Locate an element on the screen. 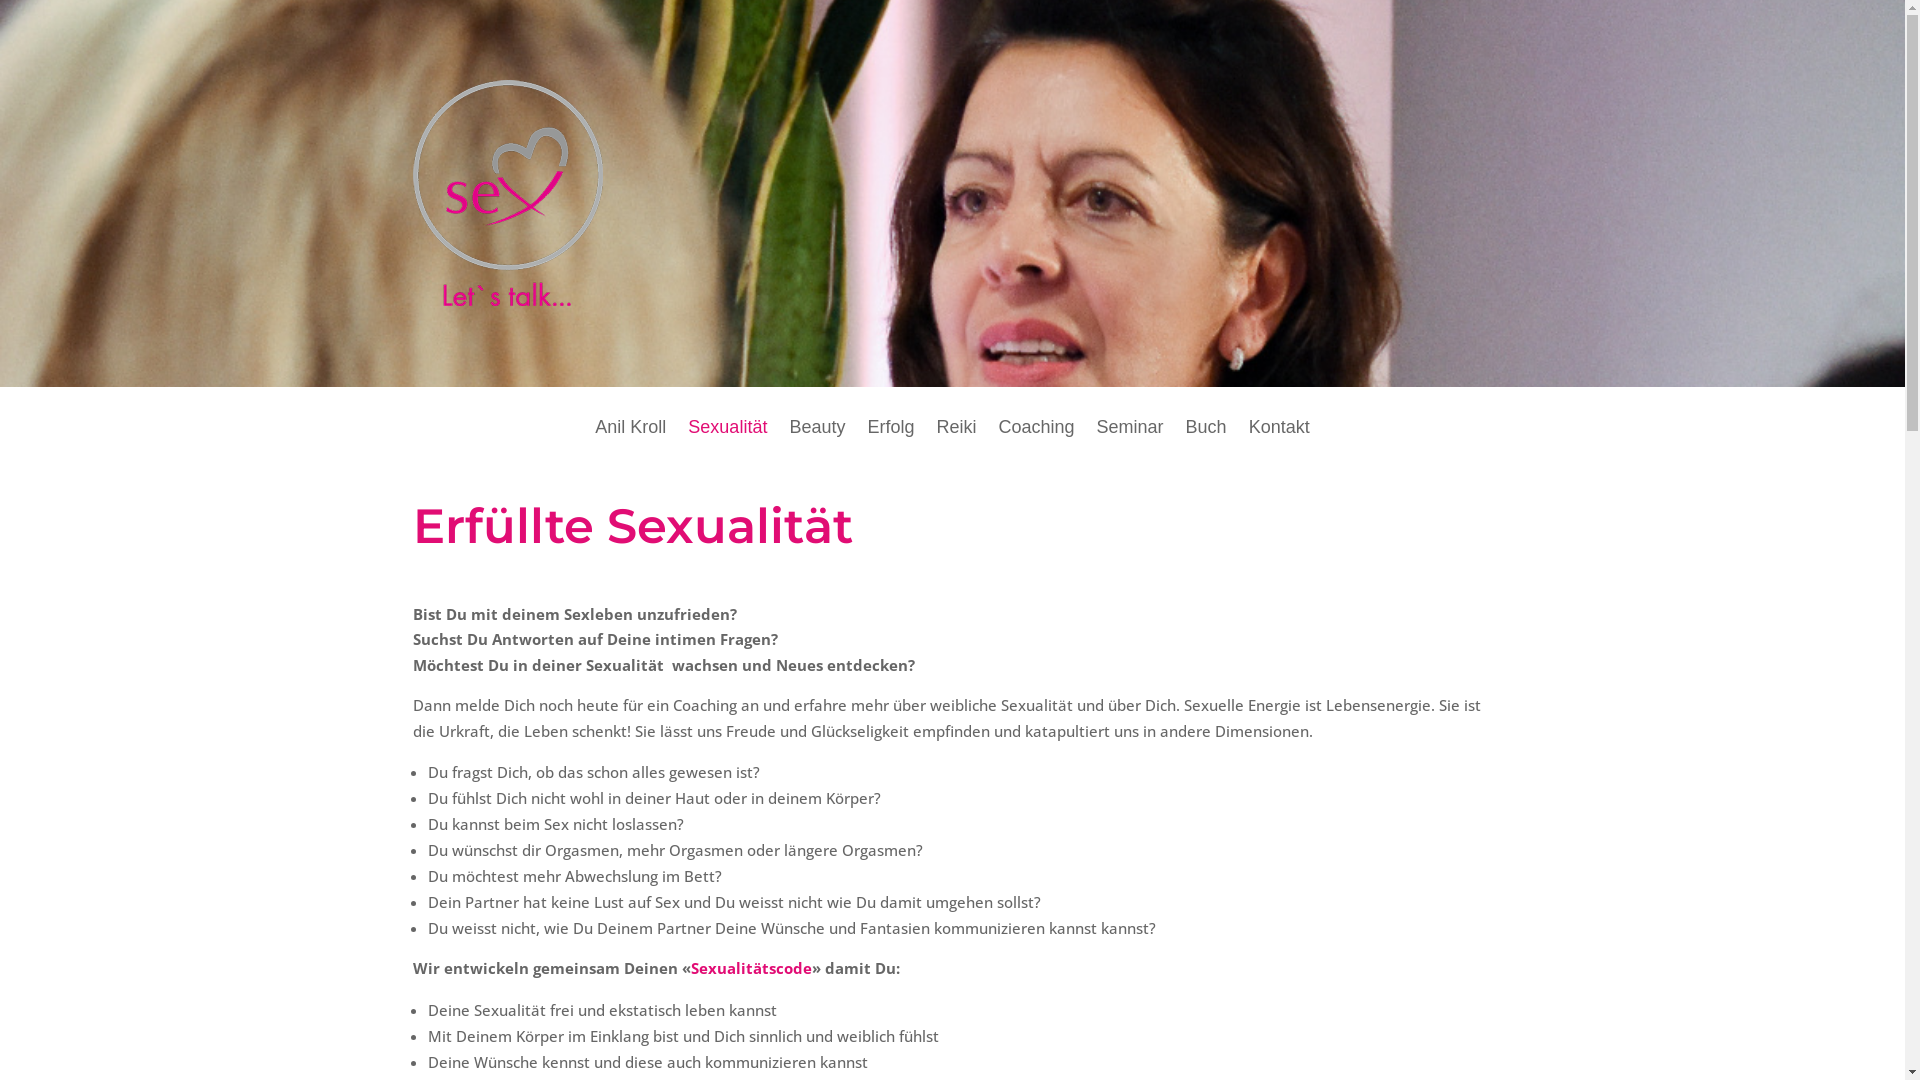 Image resolution: width=1920 pixels, height=1080 pixels. Beauty is located at coordinates (817, 442).